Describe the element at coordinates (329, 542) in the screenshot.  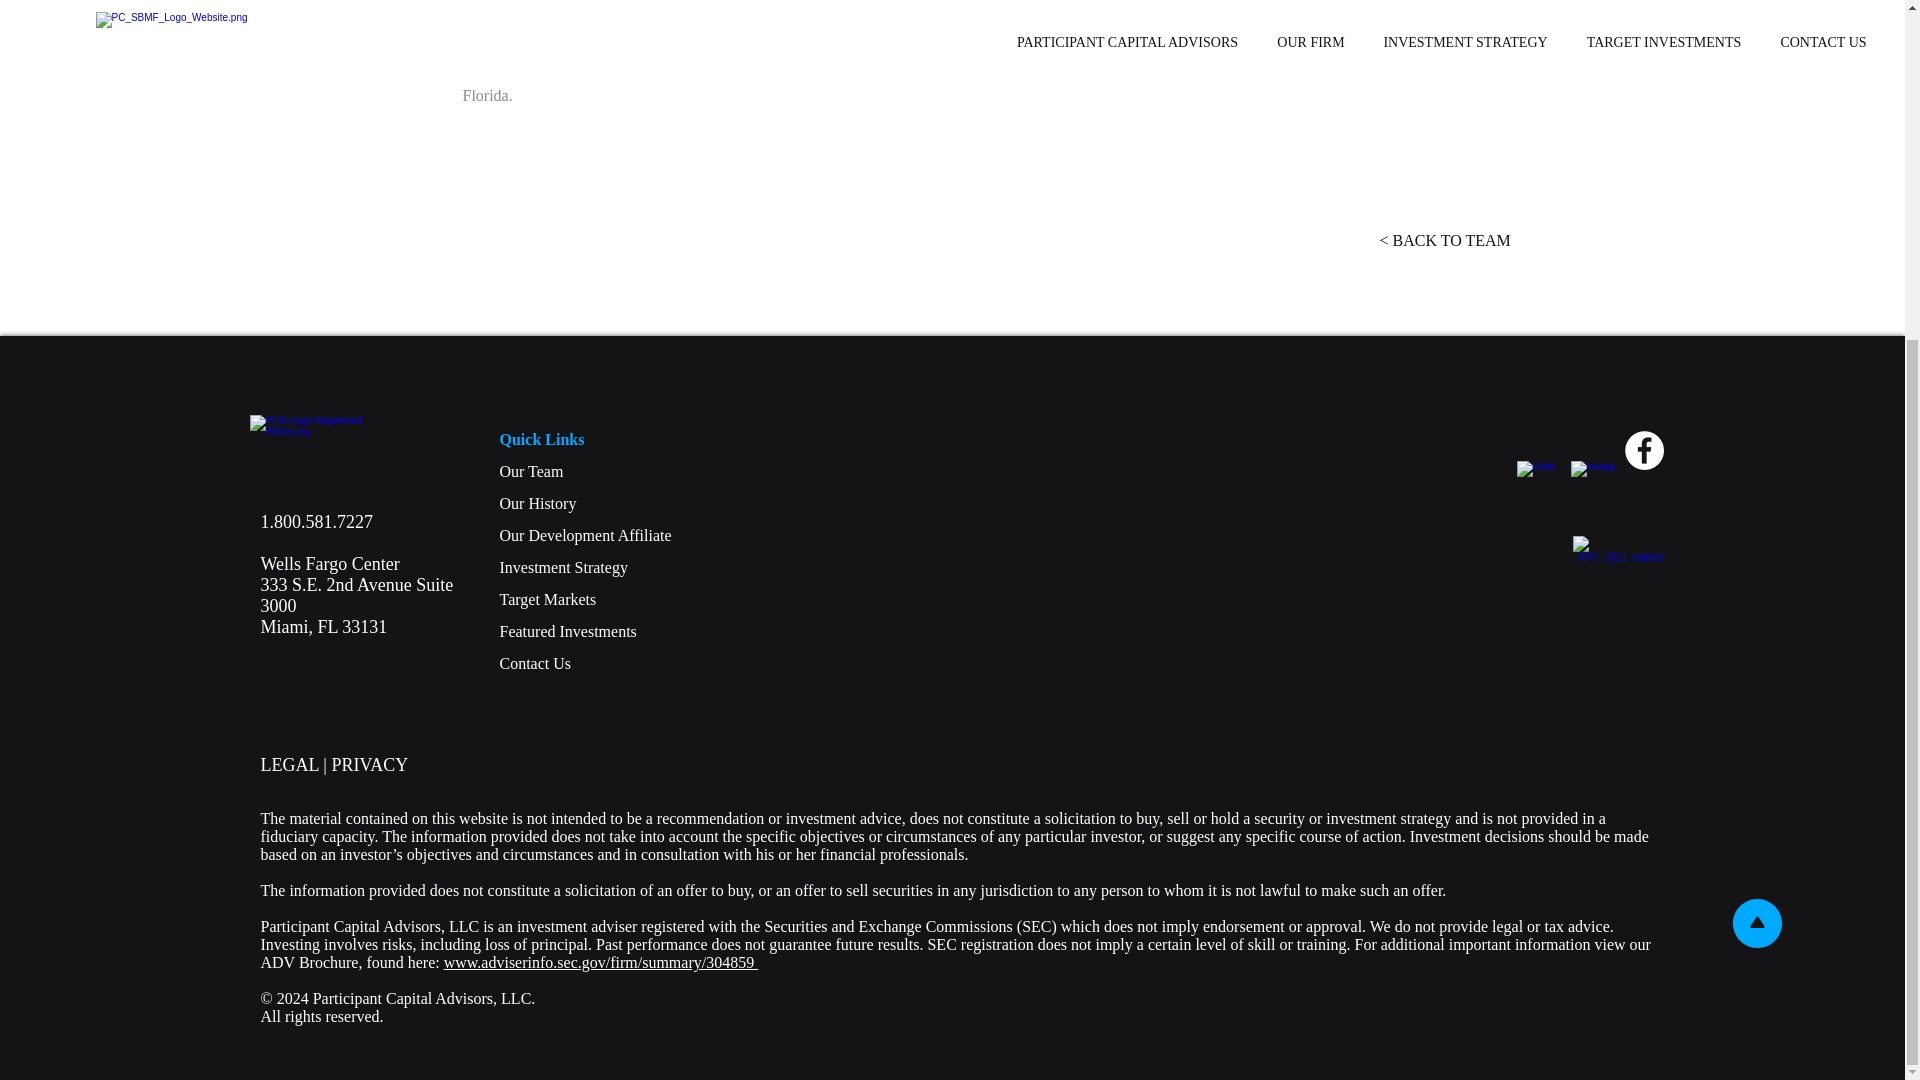
I see `Contact Us` at that location.